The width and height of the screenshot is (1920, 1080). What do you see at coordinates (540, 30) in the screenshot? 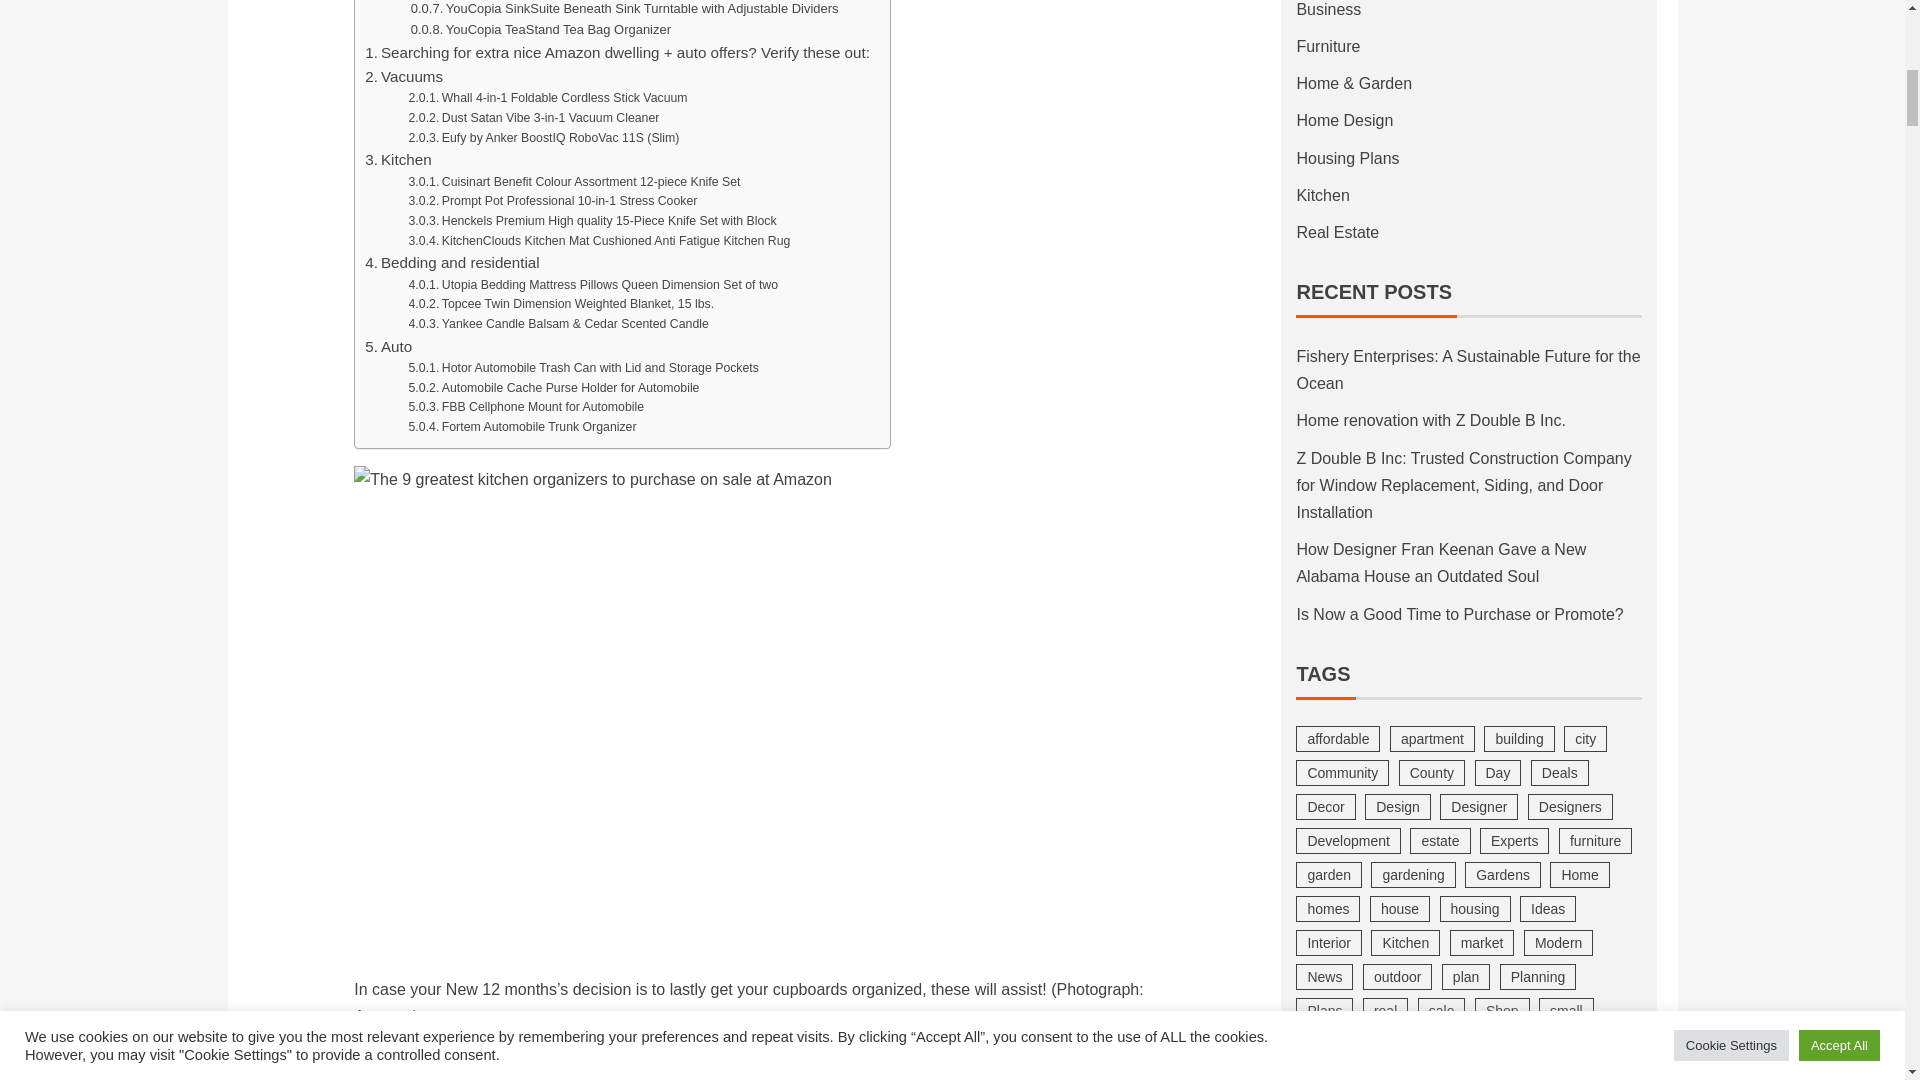
I see `YouCopia TeaStand Tea Bag Organizer` at bounding box center [540, 30].